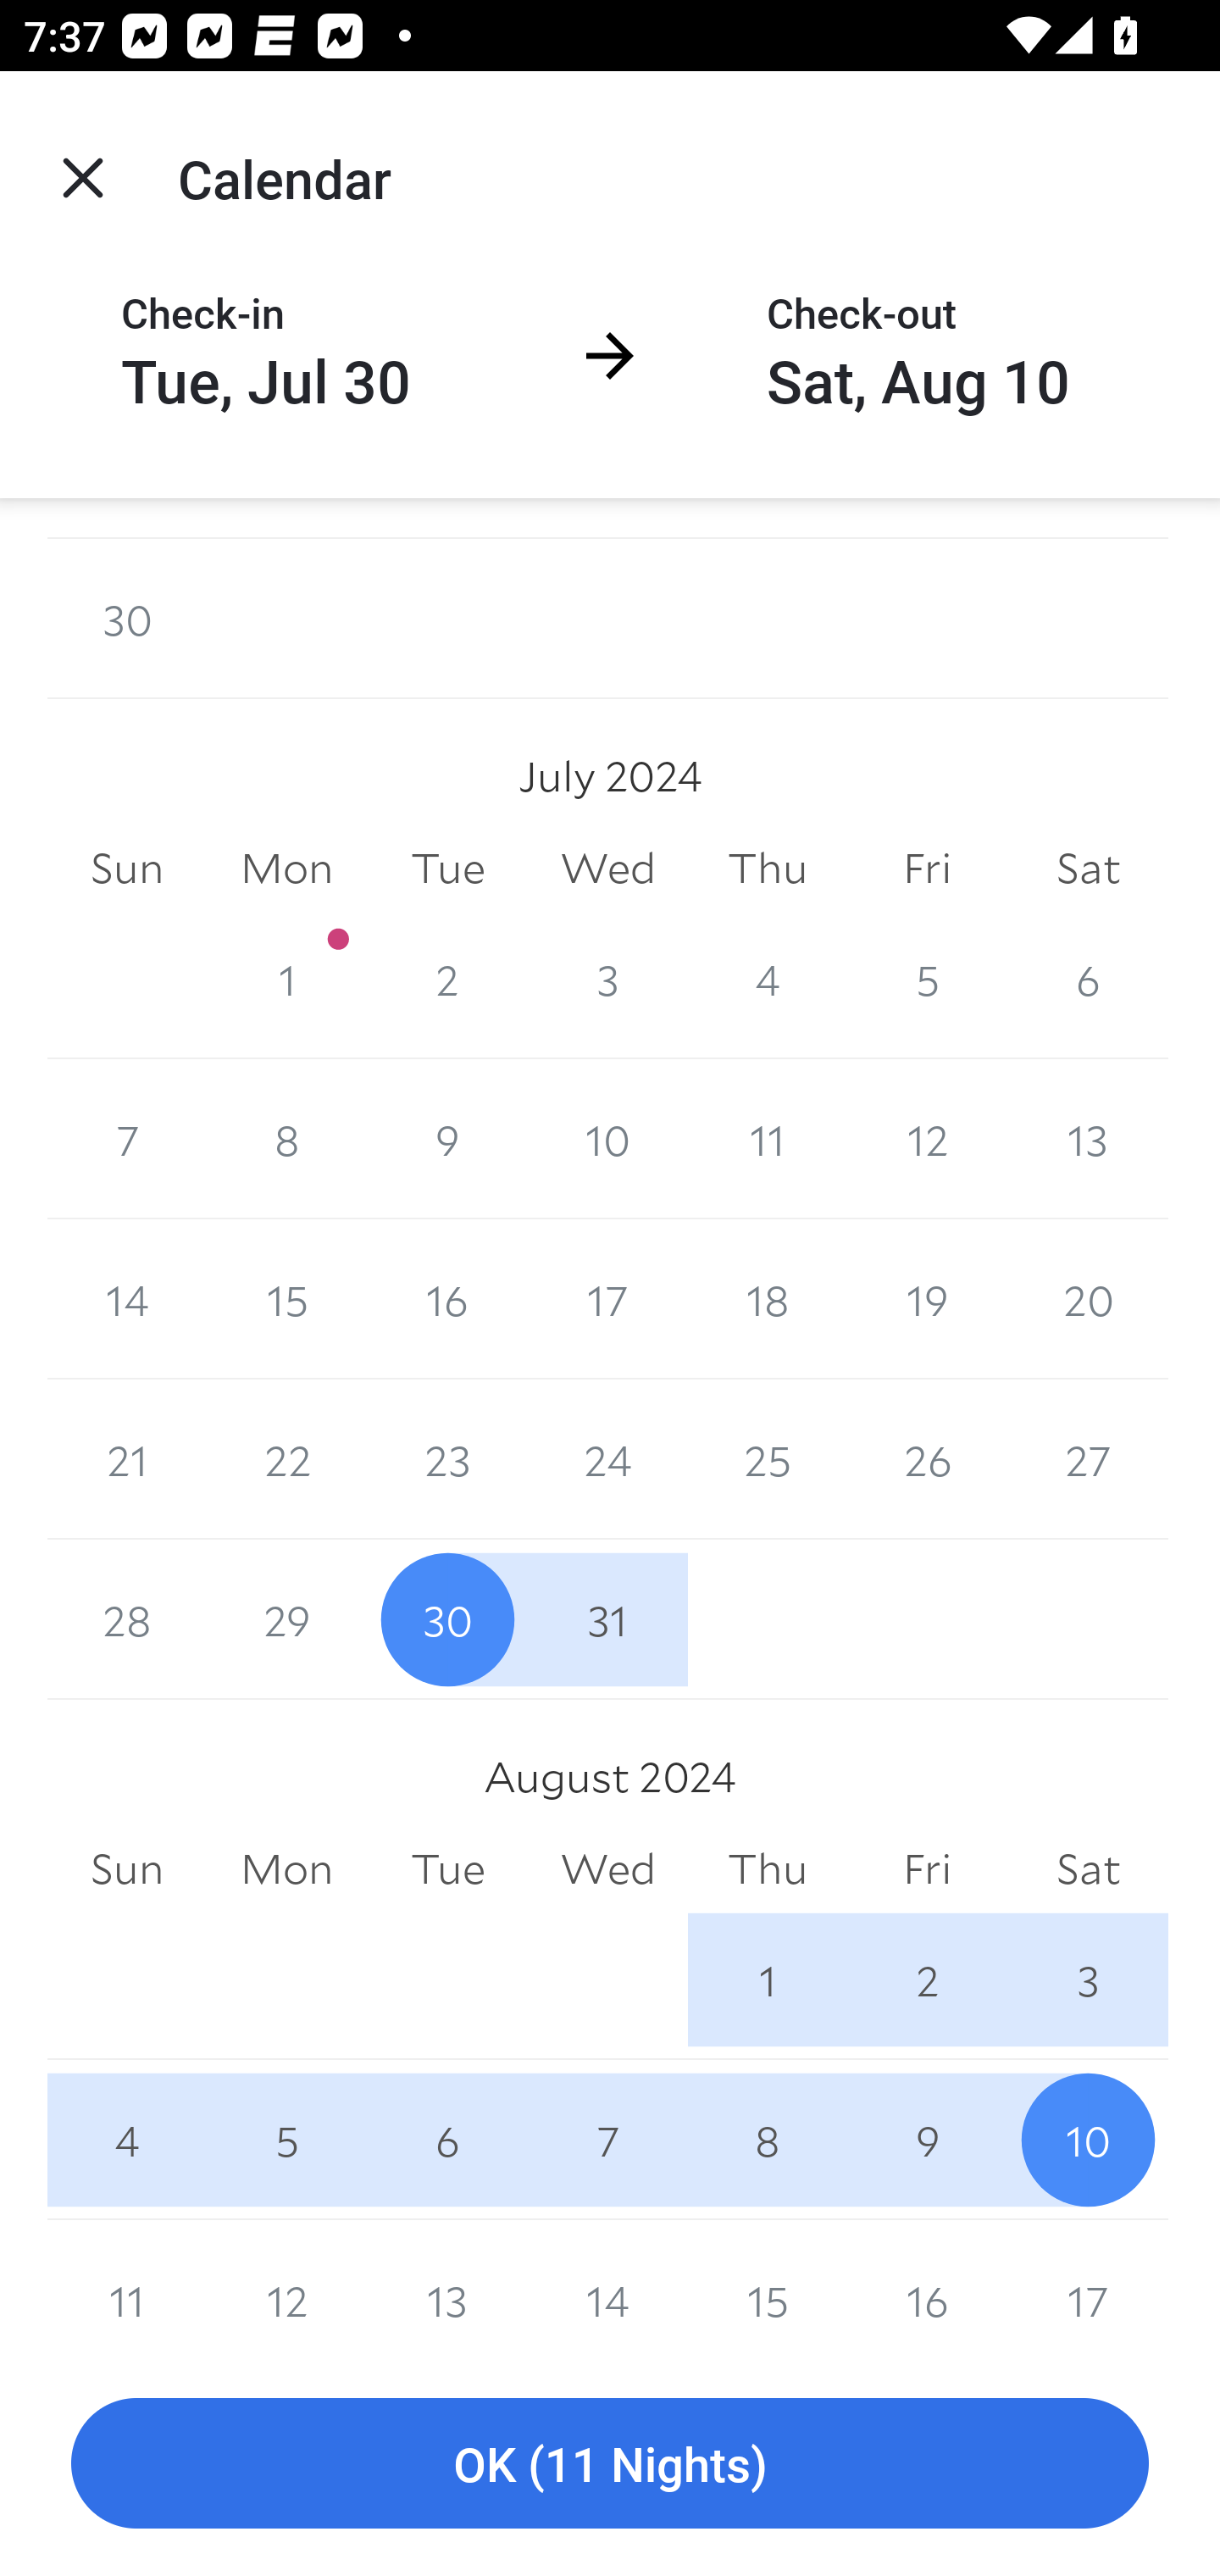 This screenshot has height=2576, width=1220. Describe the element at coordinates (127, 868) in the screenshot. I see `Sun` at that location.